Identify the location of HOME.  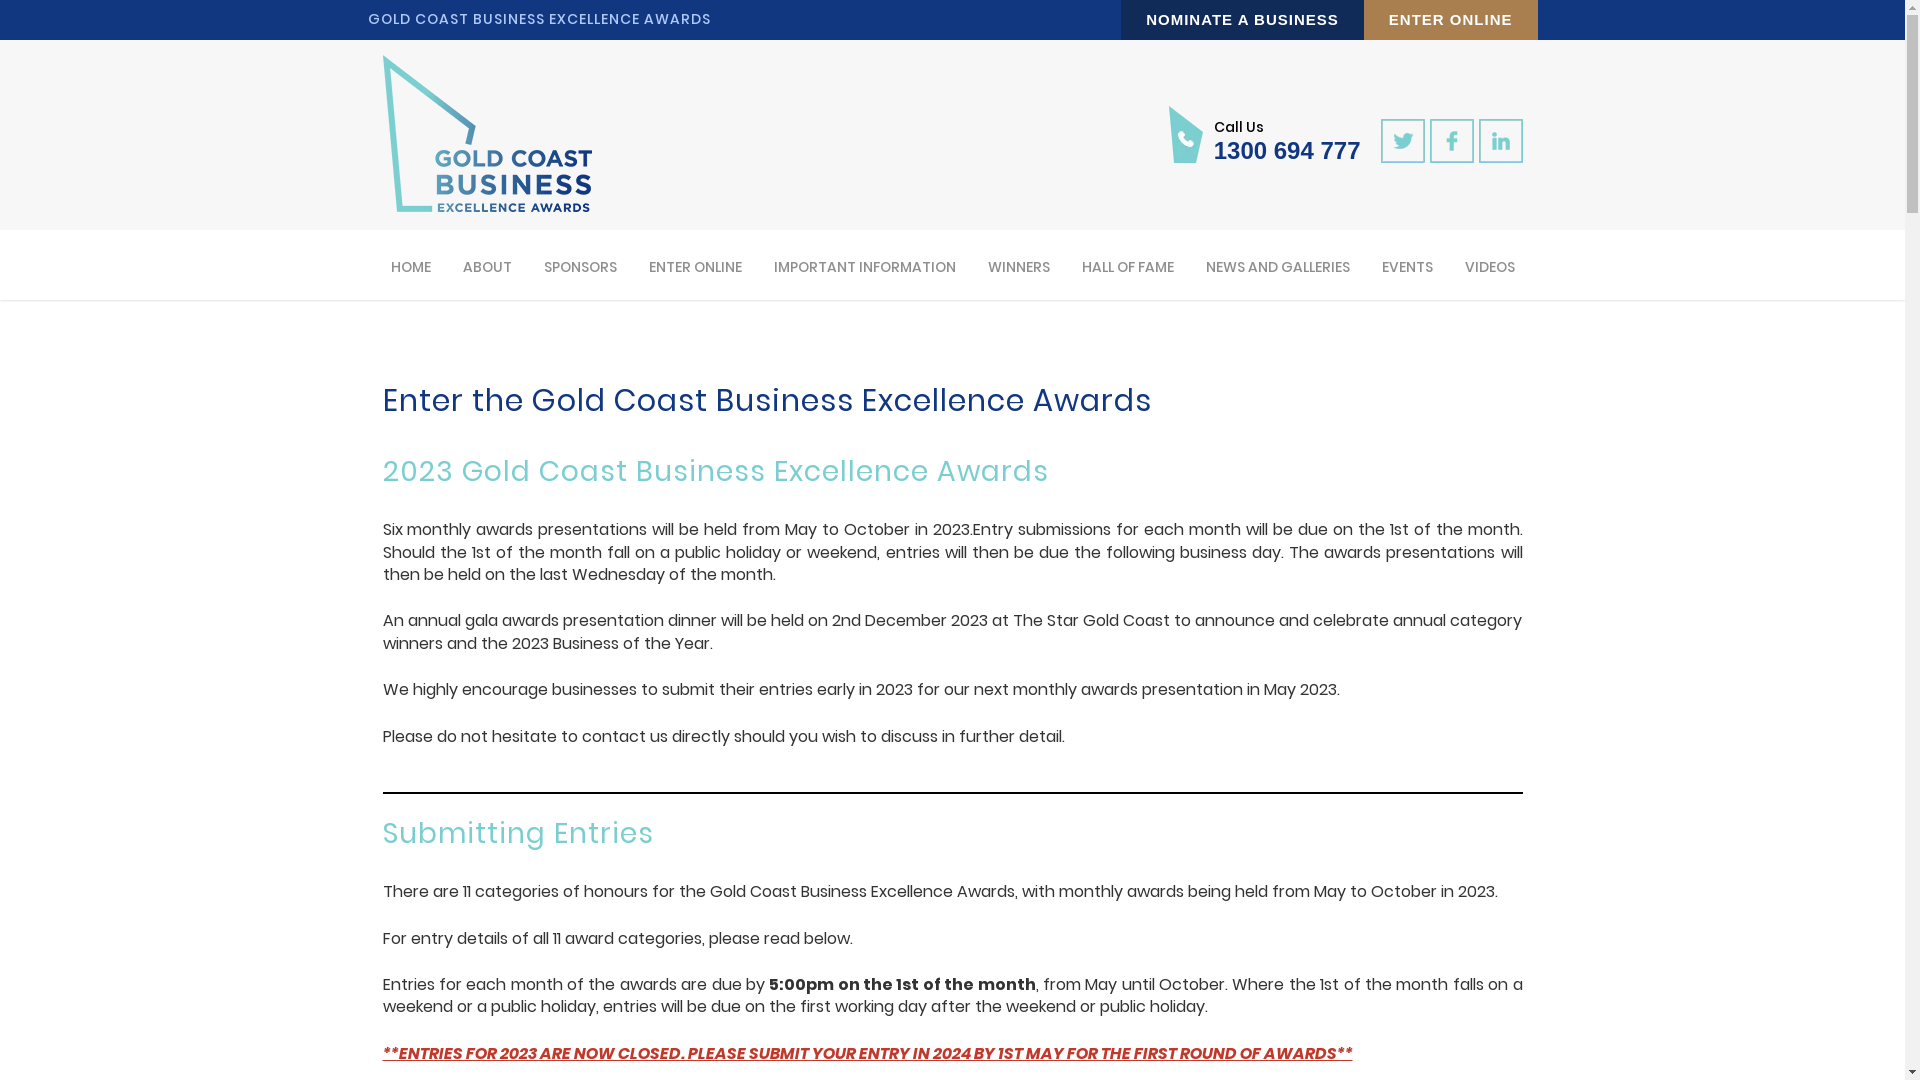
(411, 265).